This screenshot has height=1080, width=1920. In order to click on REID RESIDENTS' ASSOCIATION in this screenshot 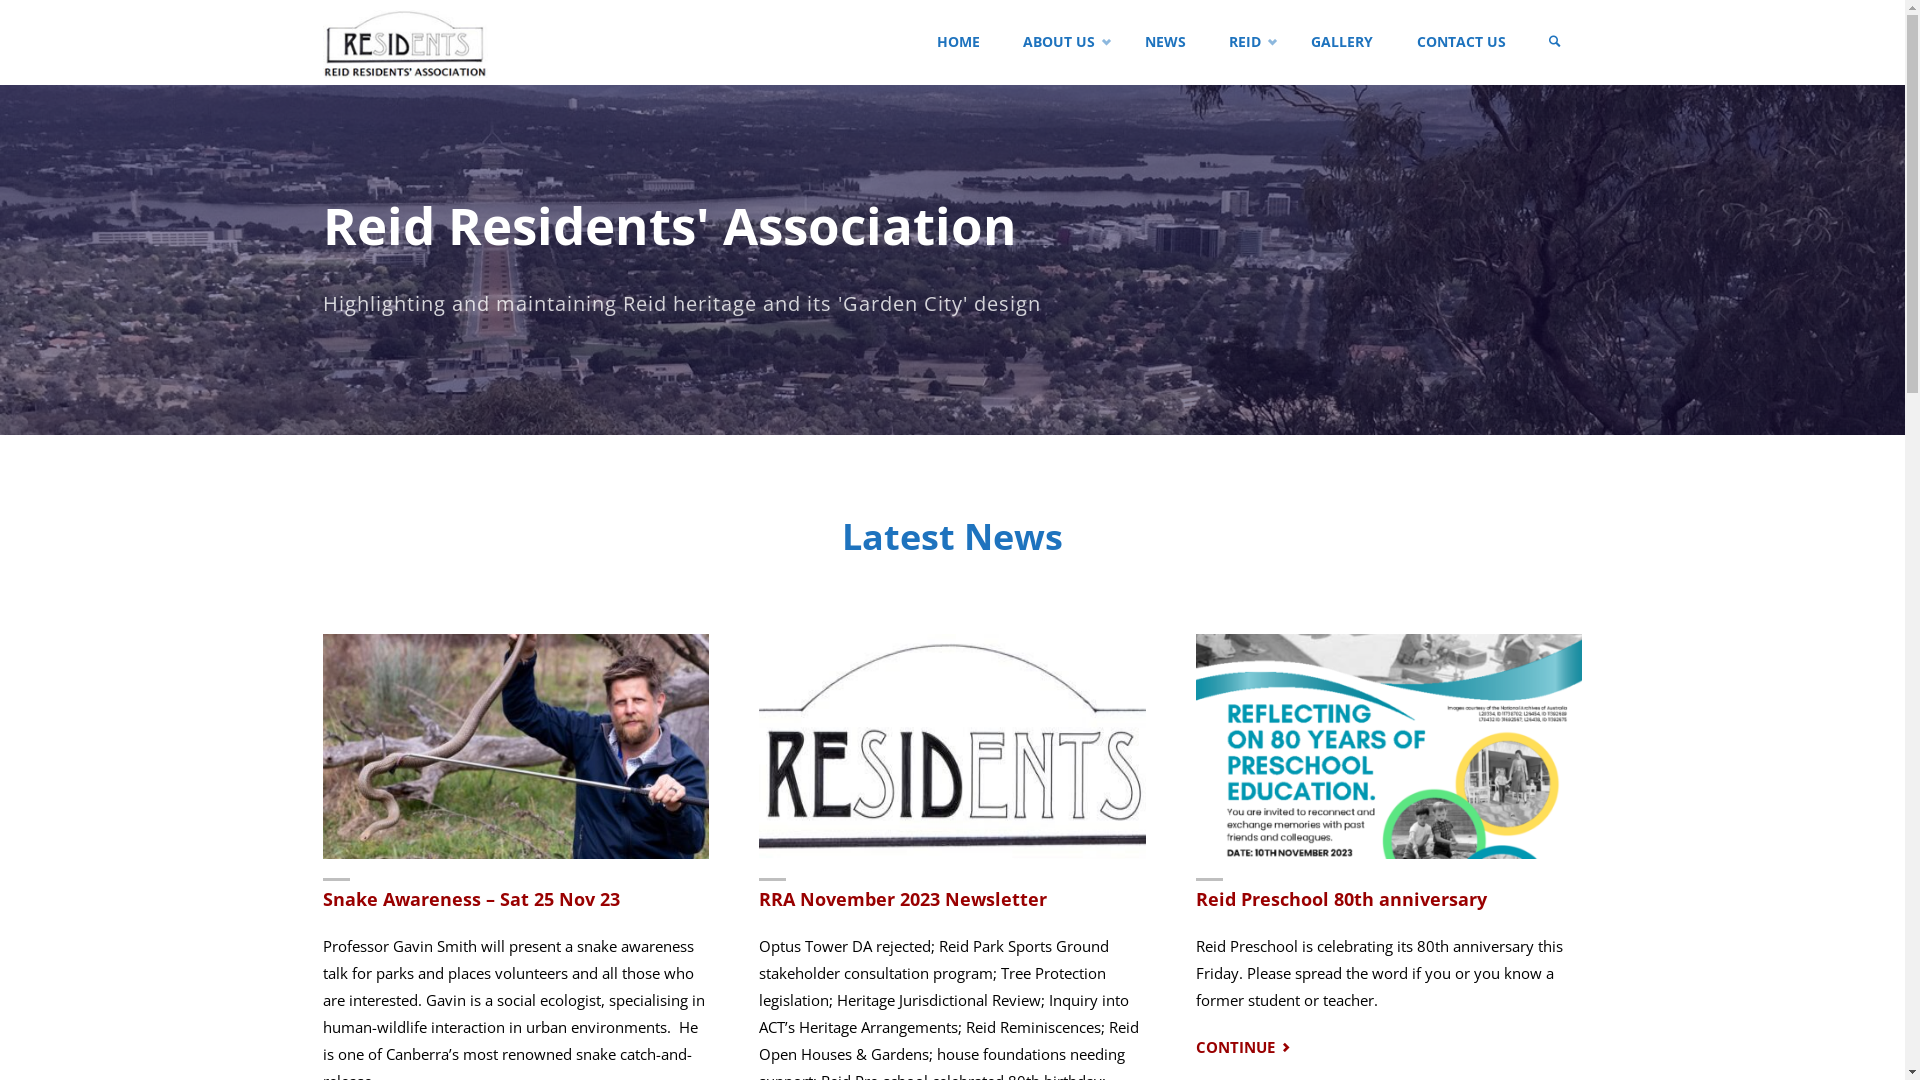, I will do `click(562, 50)`.